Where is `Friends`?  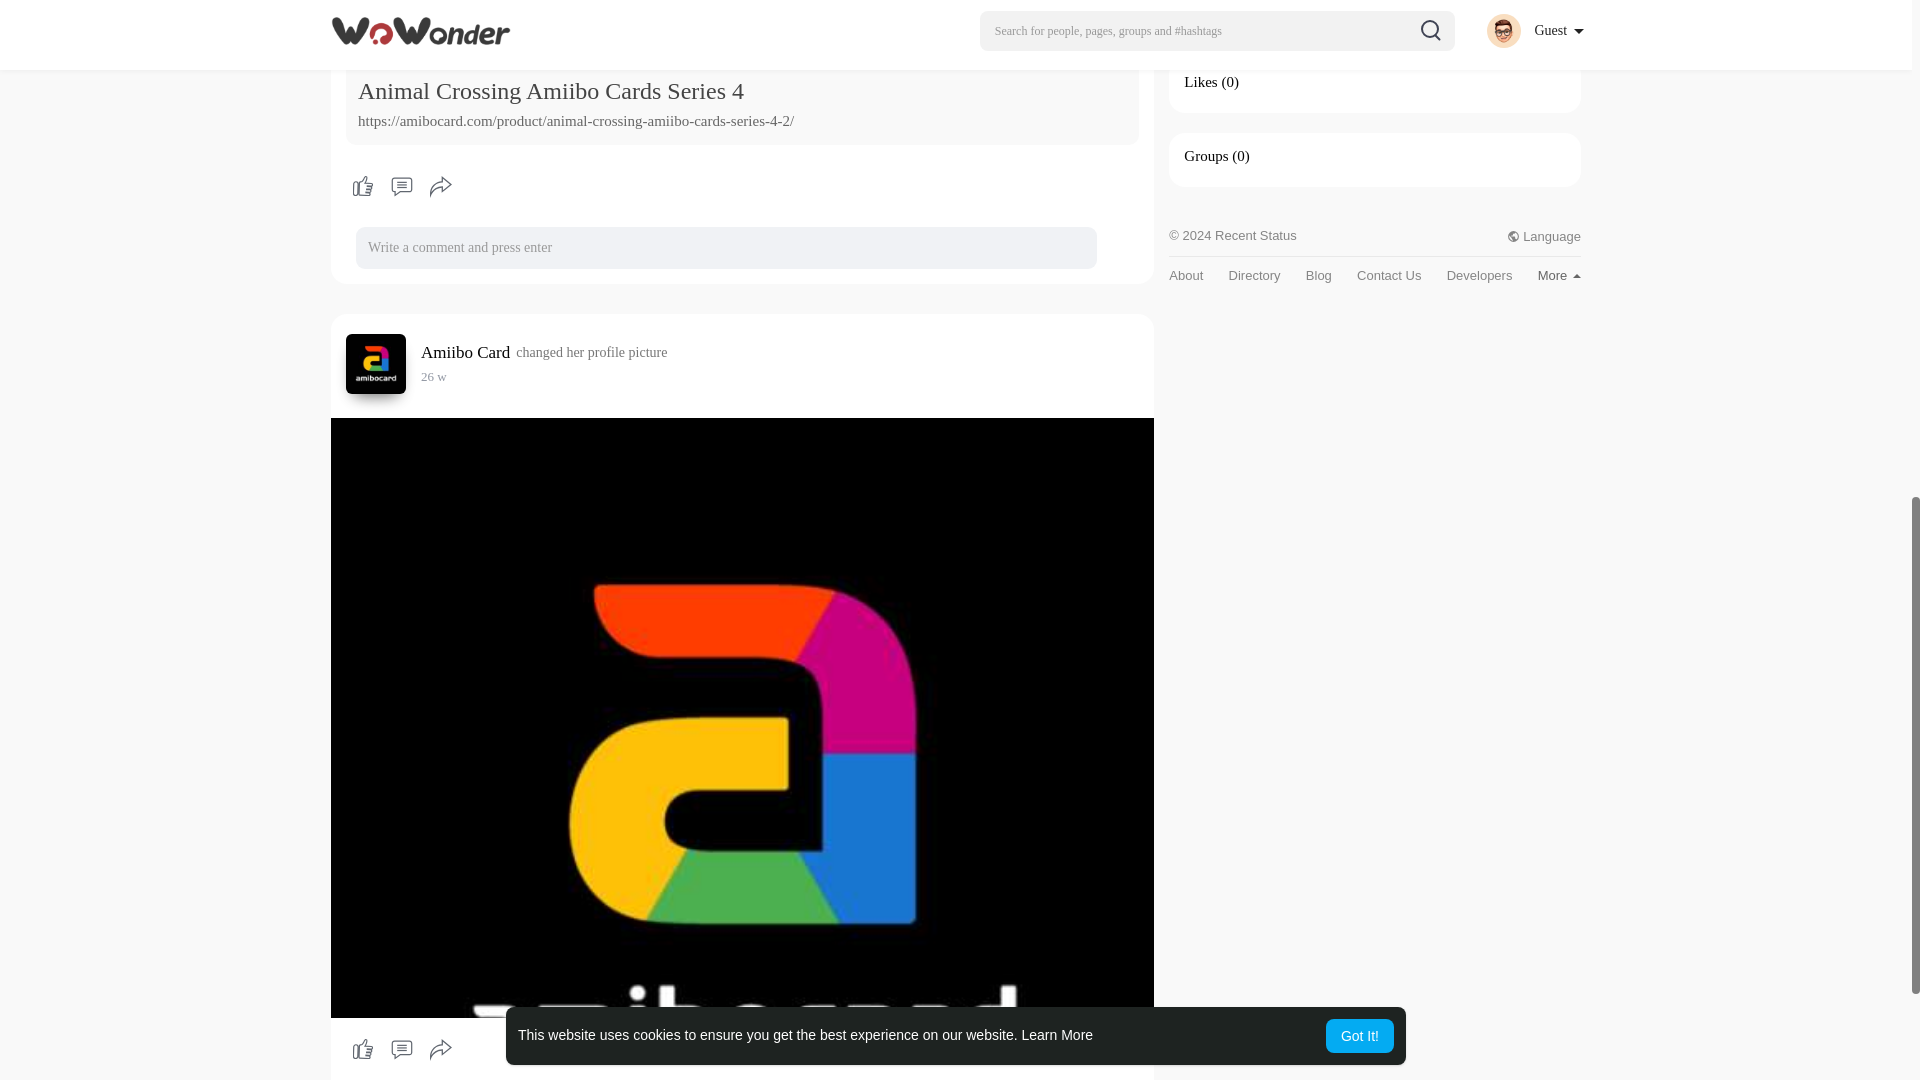
Friends is located at coordinates (1206, 8).